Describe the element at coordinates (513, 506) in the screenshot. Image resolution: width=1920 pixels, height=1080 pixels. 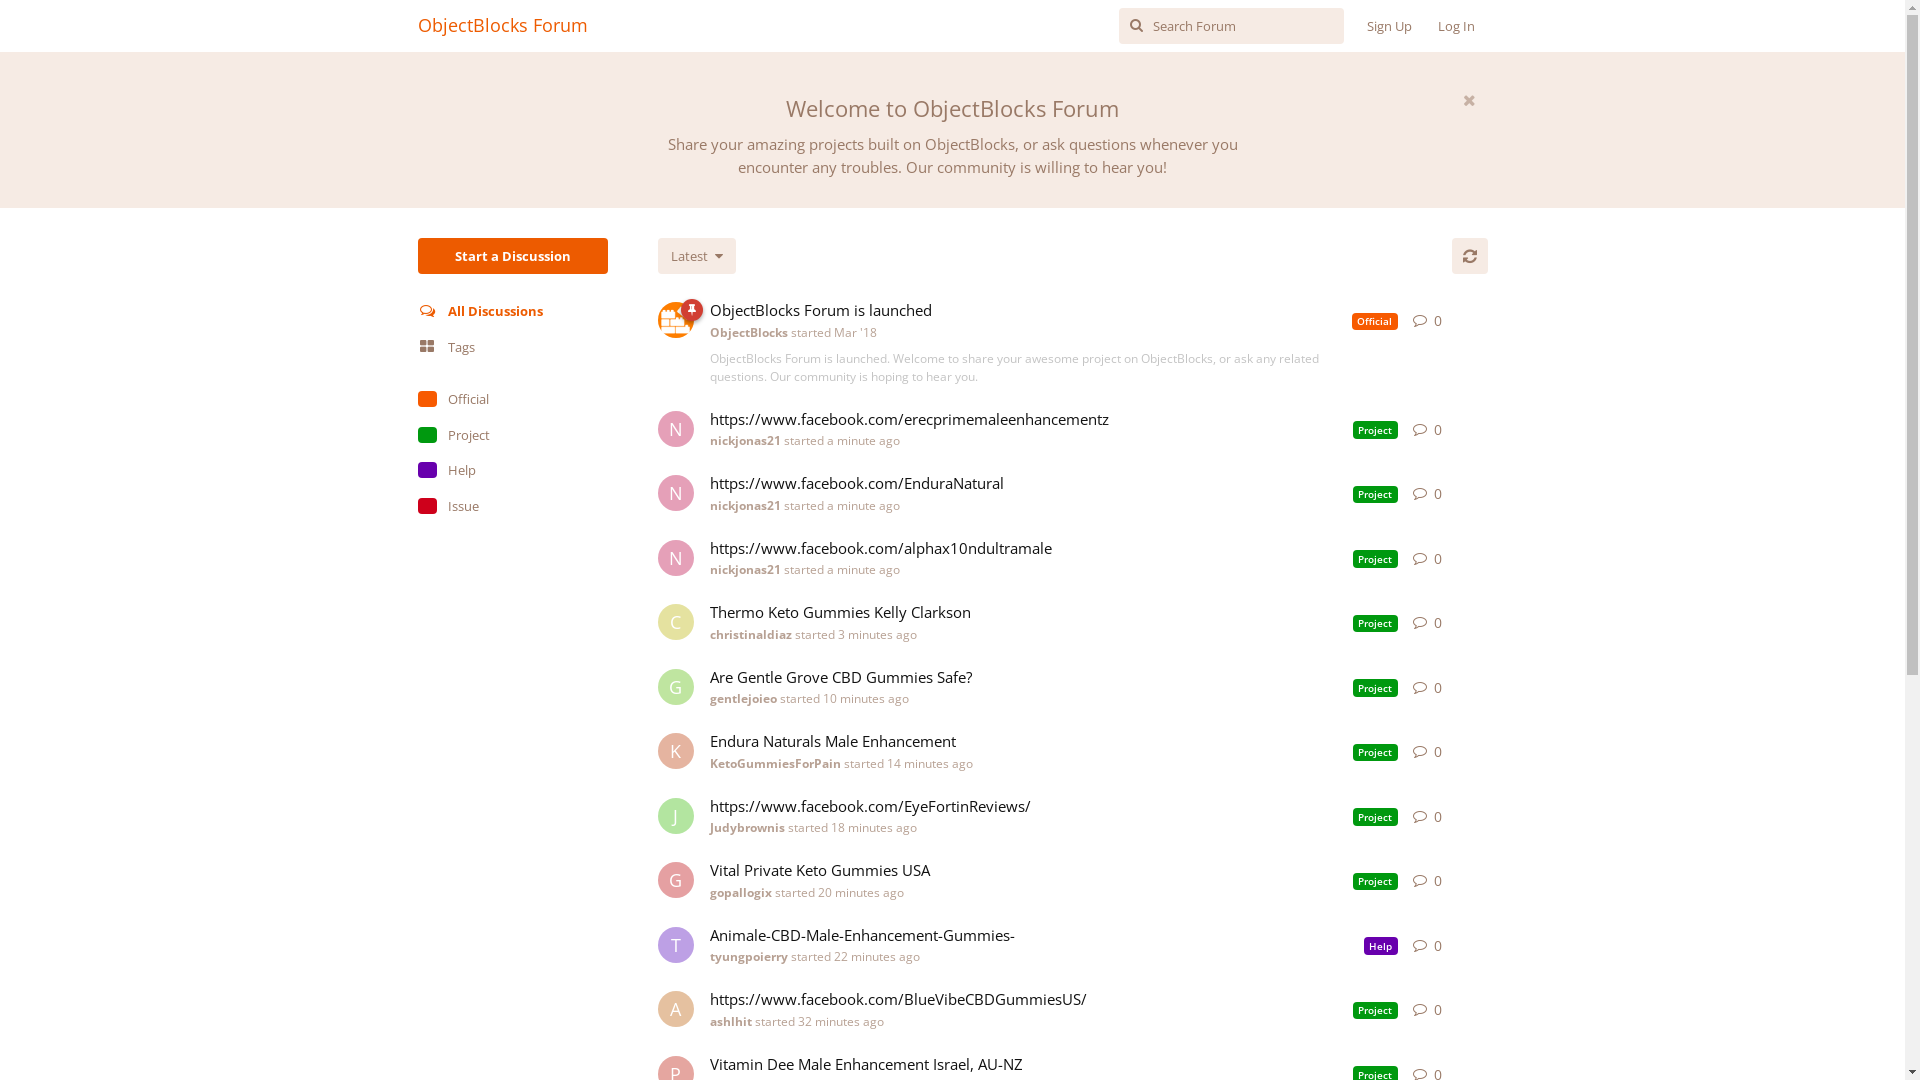
I see `Issue` at that location.